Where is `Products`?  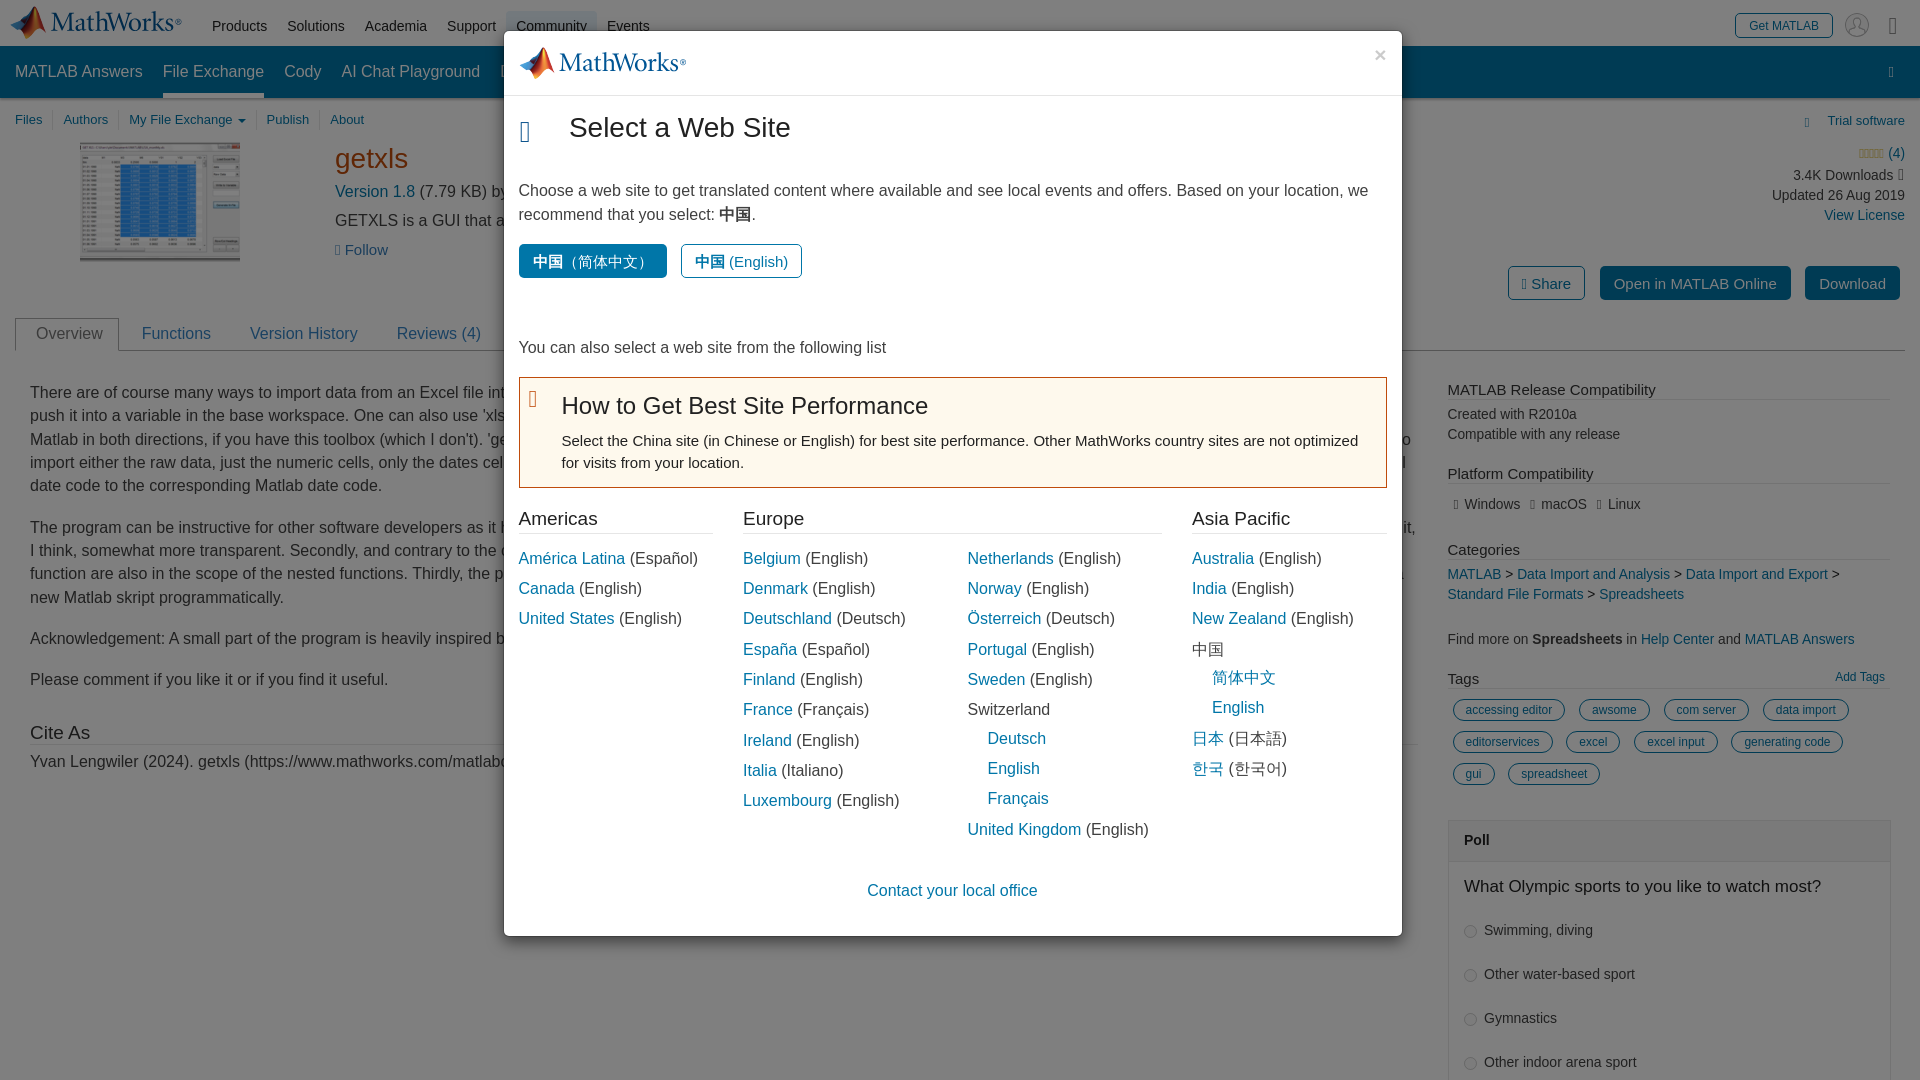 Products is located at coordinates (238, 26).